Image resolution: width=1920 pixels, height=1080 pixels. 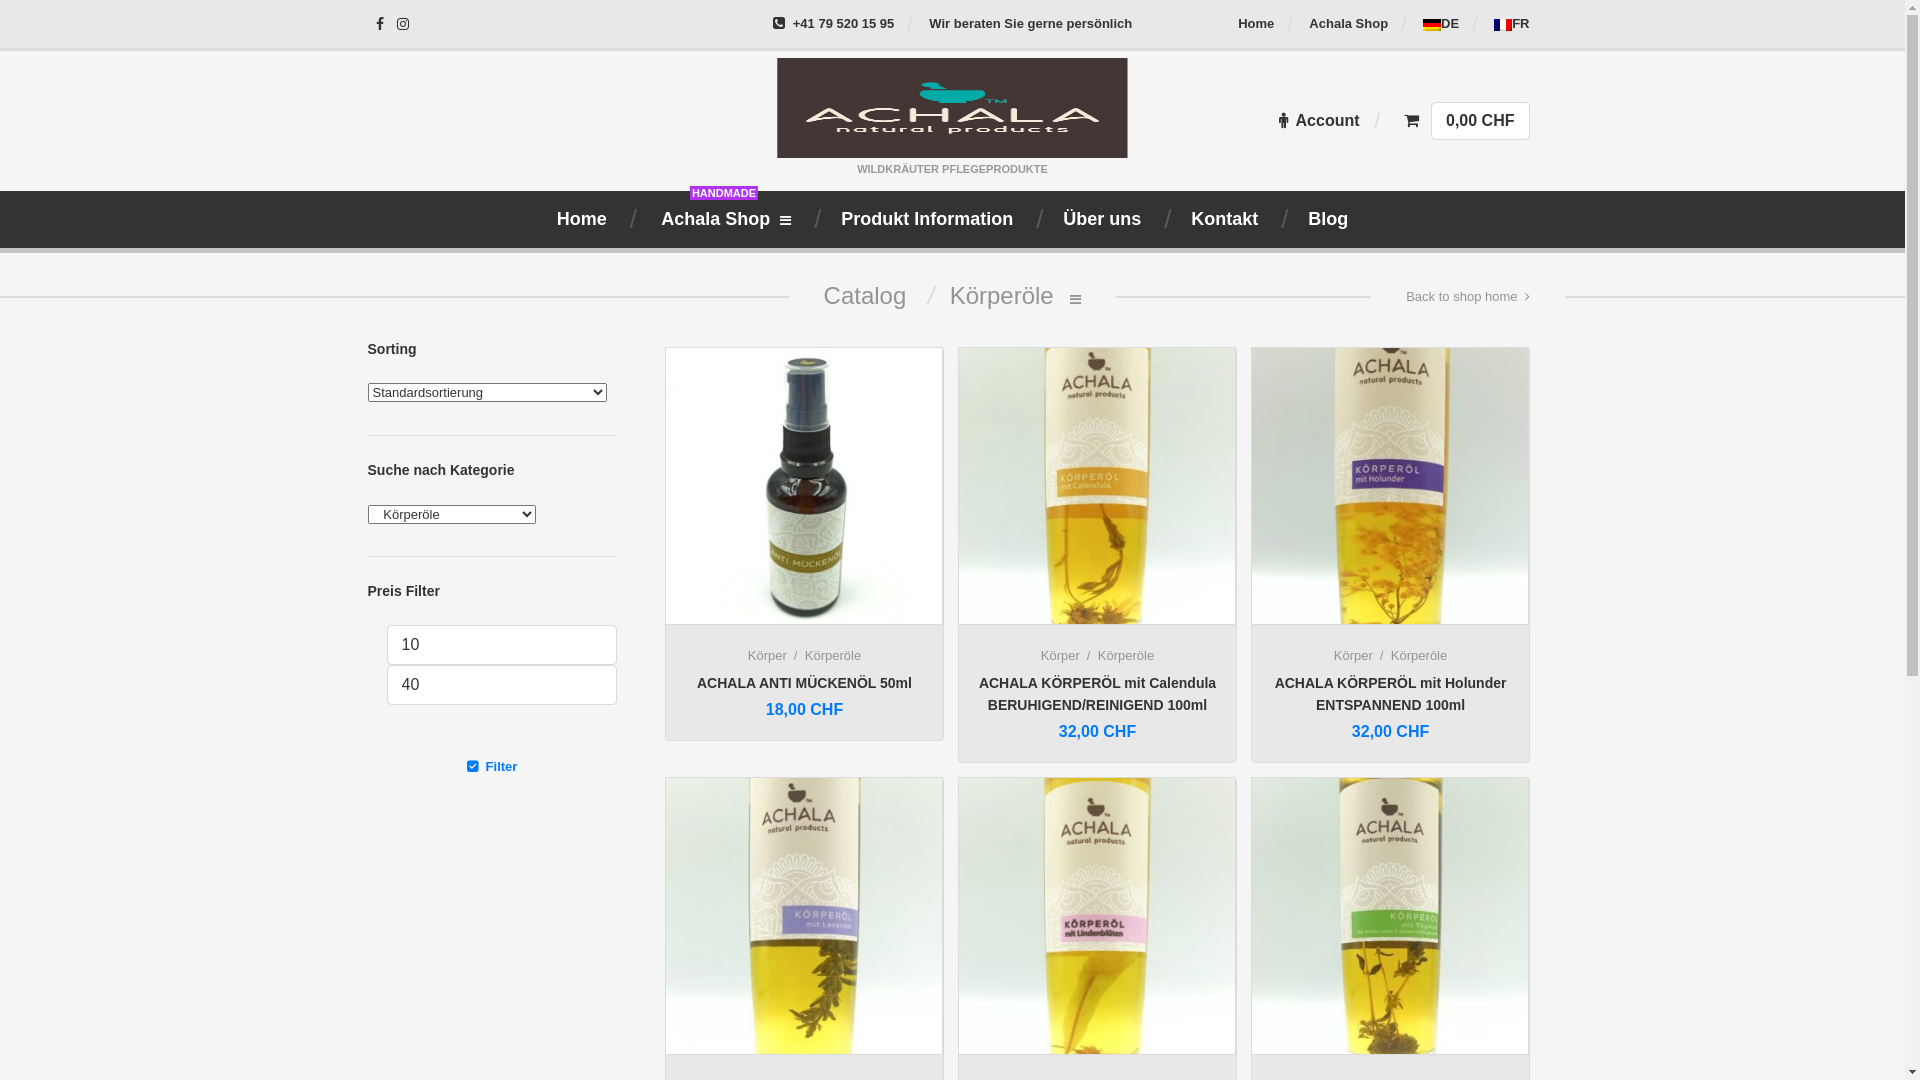 What do you see at coordinates (1503, 25) in the screenshot?
I see `French` at bounding box center [1503, 25].